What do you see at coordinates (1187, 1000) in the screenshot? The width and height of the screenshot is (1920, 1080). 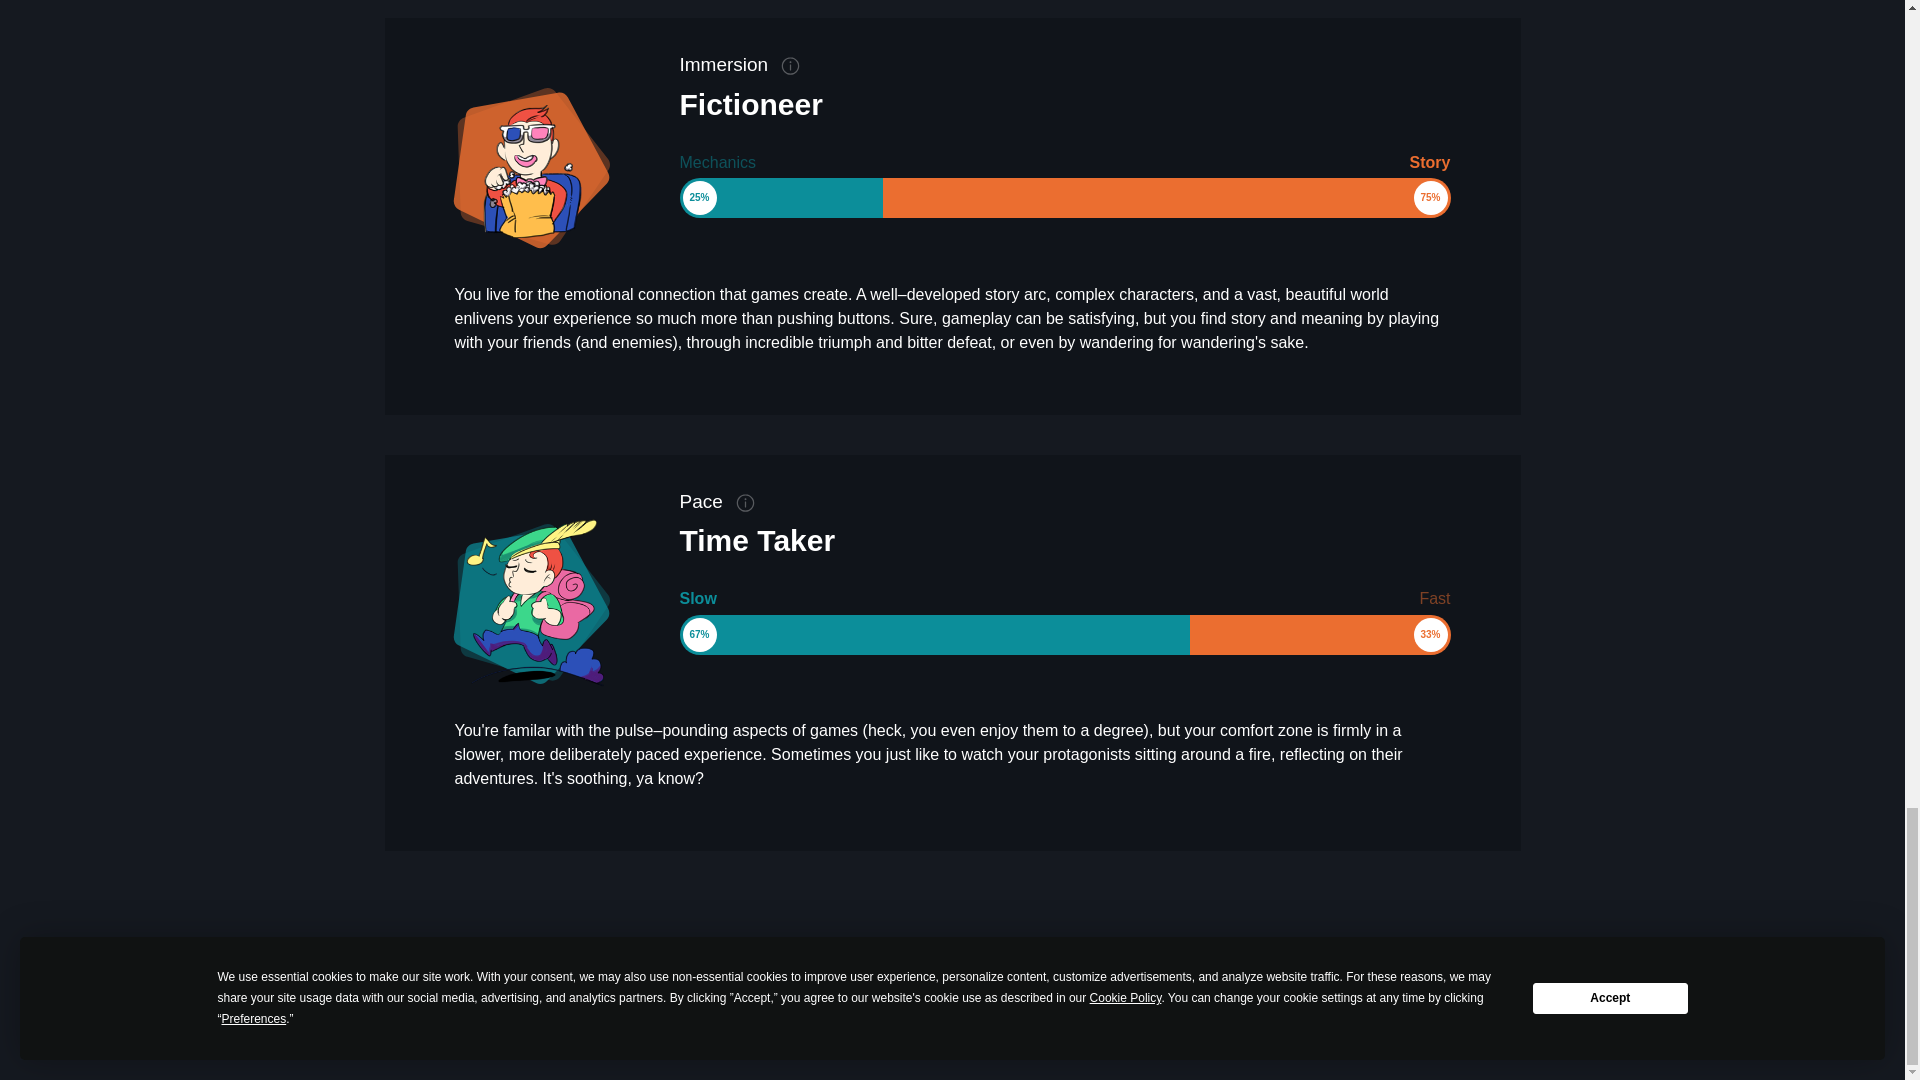 I see `Terms of Use` at bounding box center [1187, 1000].